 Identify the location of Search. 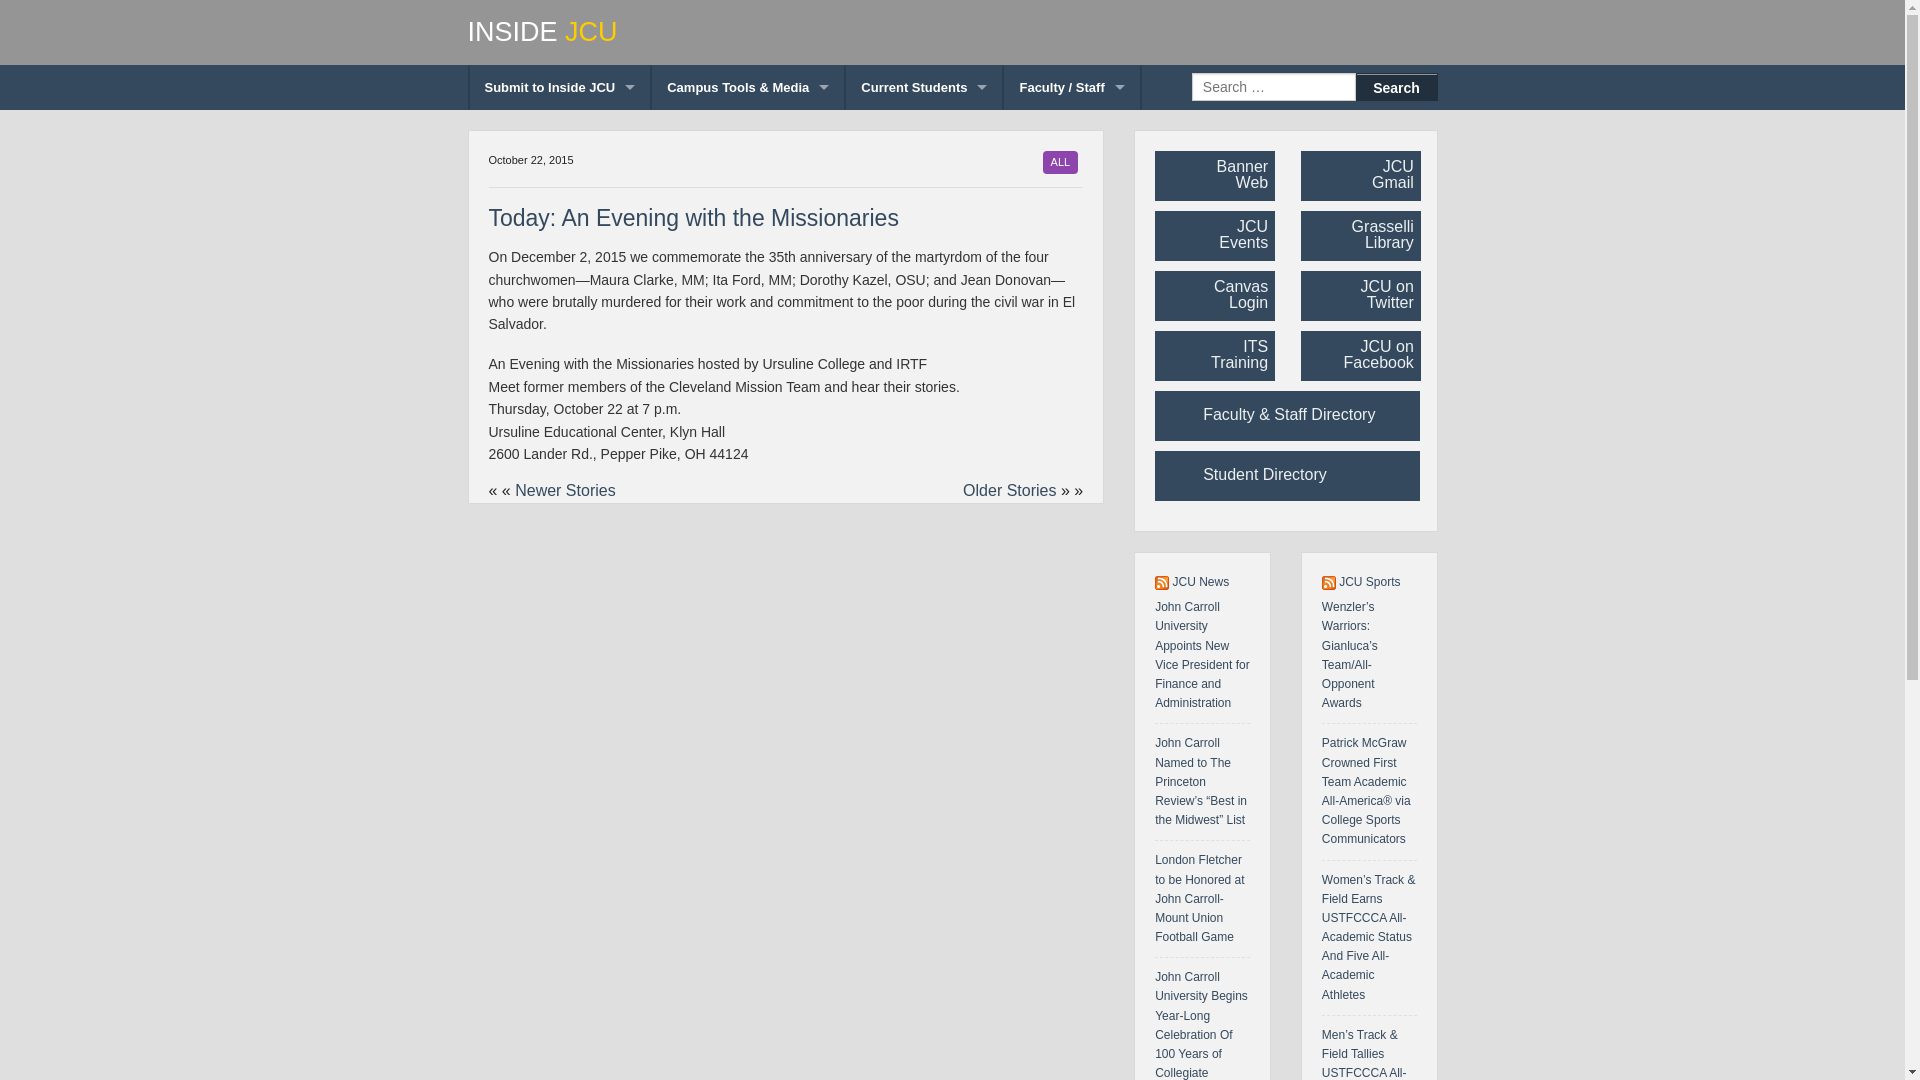
(1396, 87).